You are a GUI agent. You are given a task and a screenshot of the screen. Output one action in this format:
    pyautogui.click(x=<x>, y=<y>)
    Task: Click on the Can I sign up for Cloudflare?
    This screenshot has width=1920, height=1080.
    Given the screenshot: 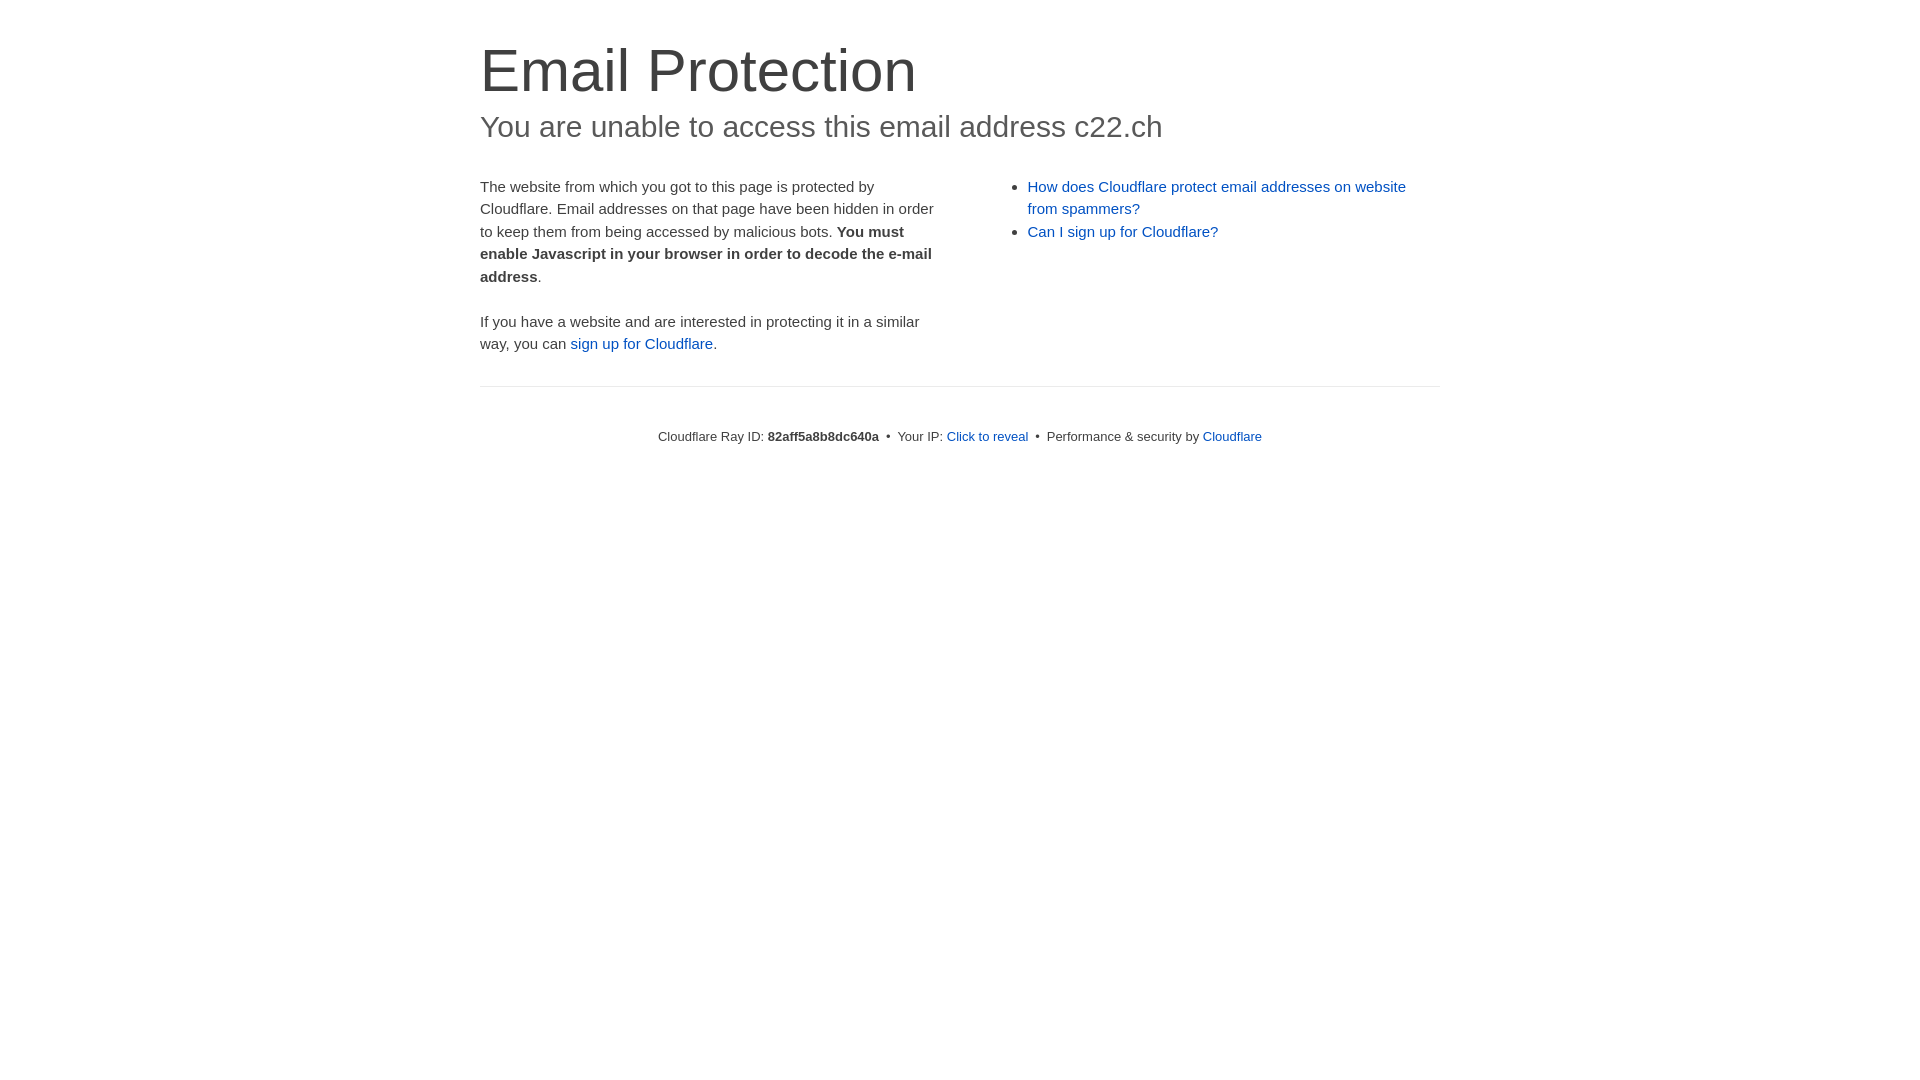 What is the action you would take?
    pyautogui.click(x=1124, y=232)
    